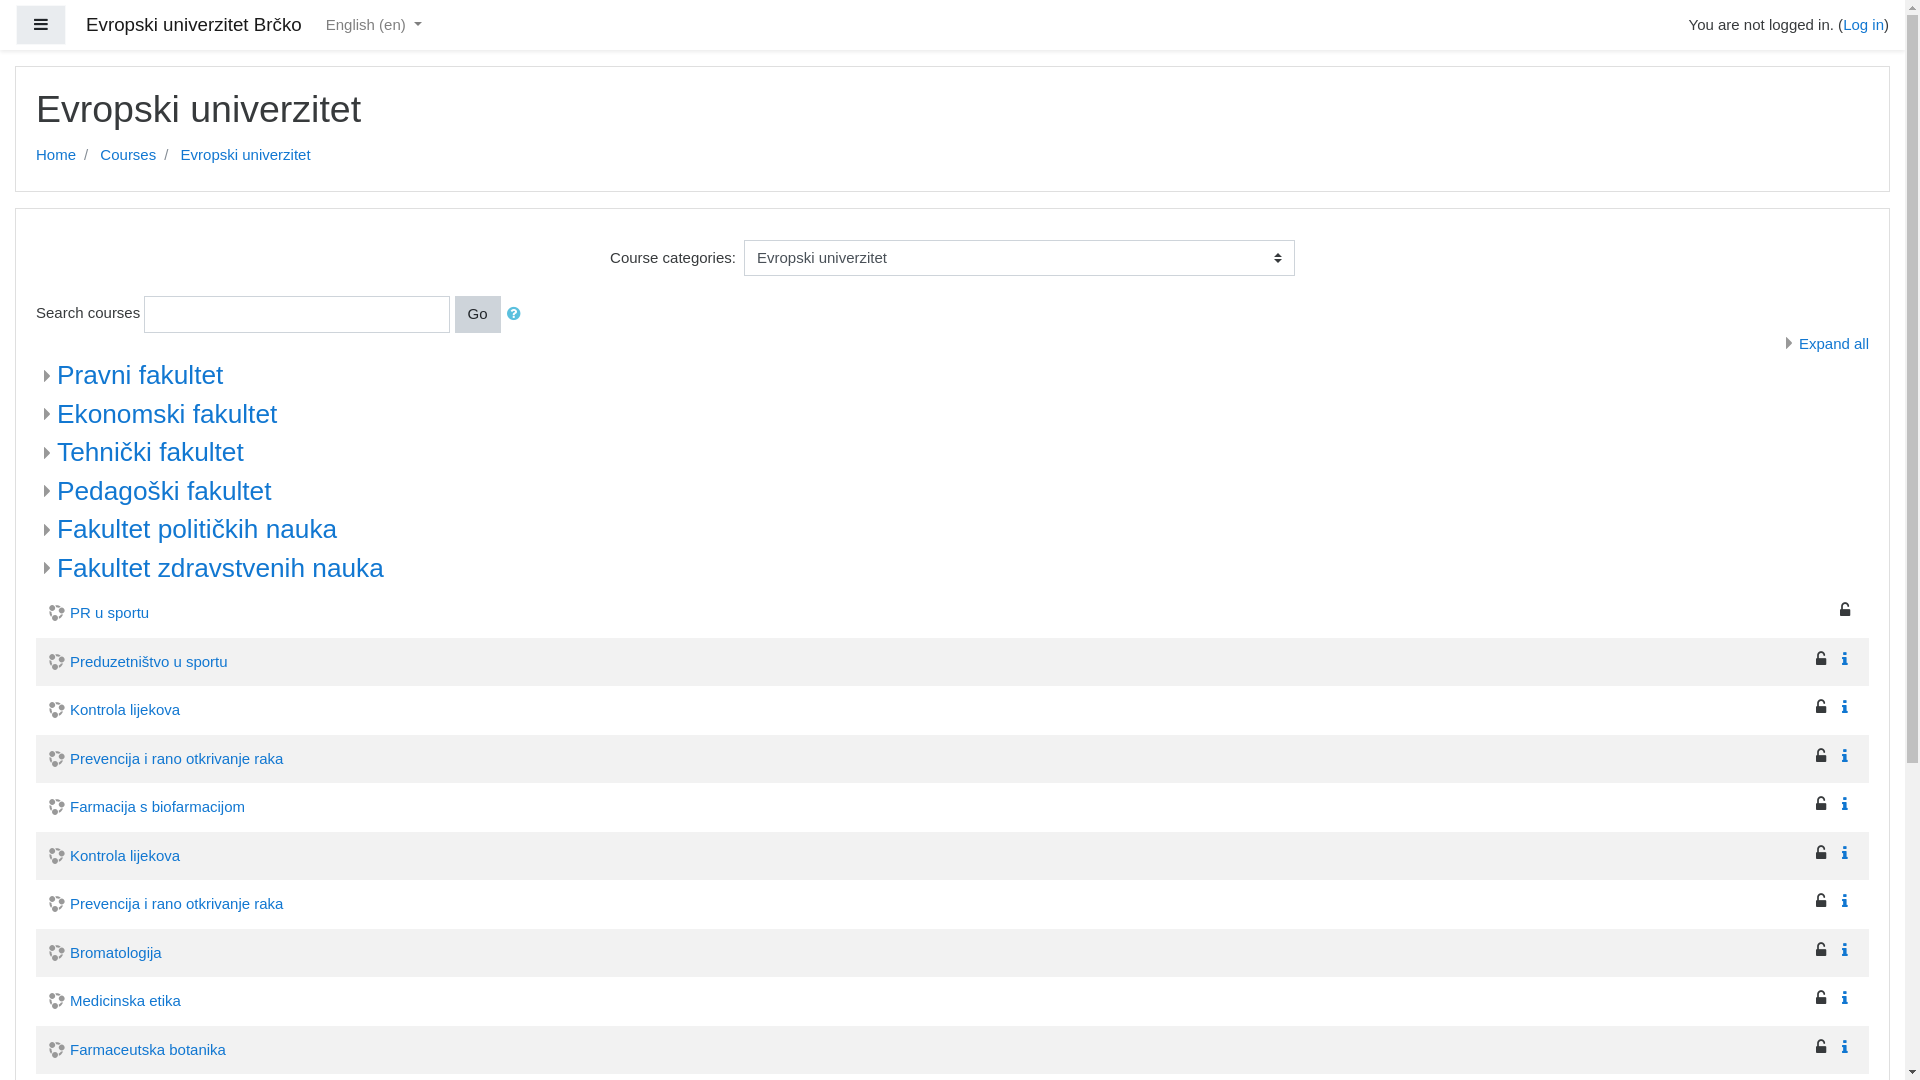  What do you see at coordinates (41, 26) in the screenshot?
I see `Side panel` at bounding box center [41, 26].